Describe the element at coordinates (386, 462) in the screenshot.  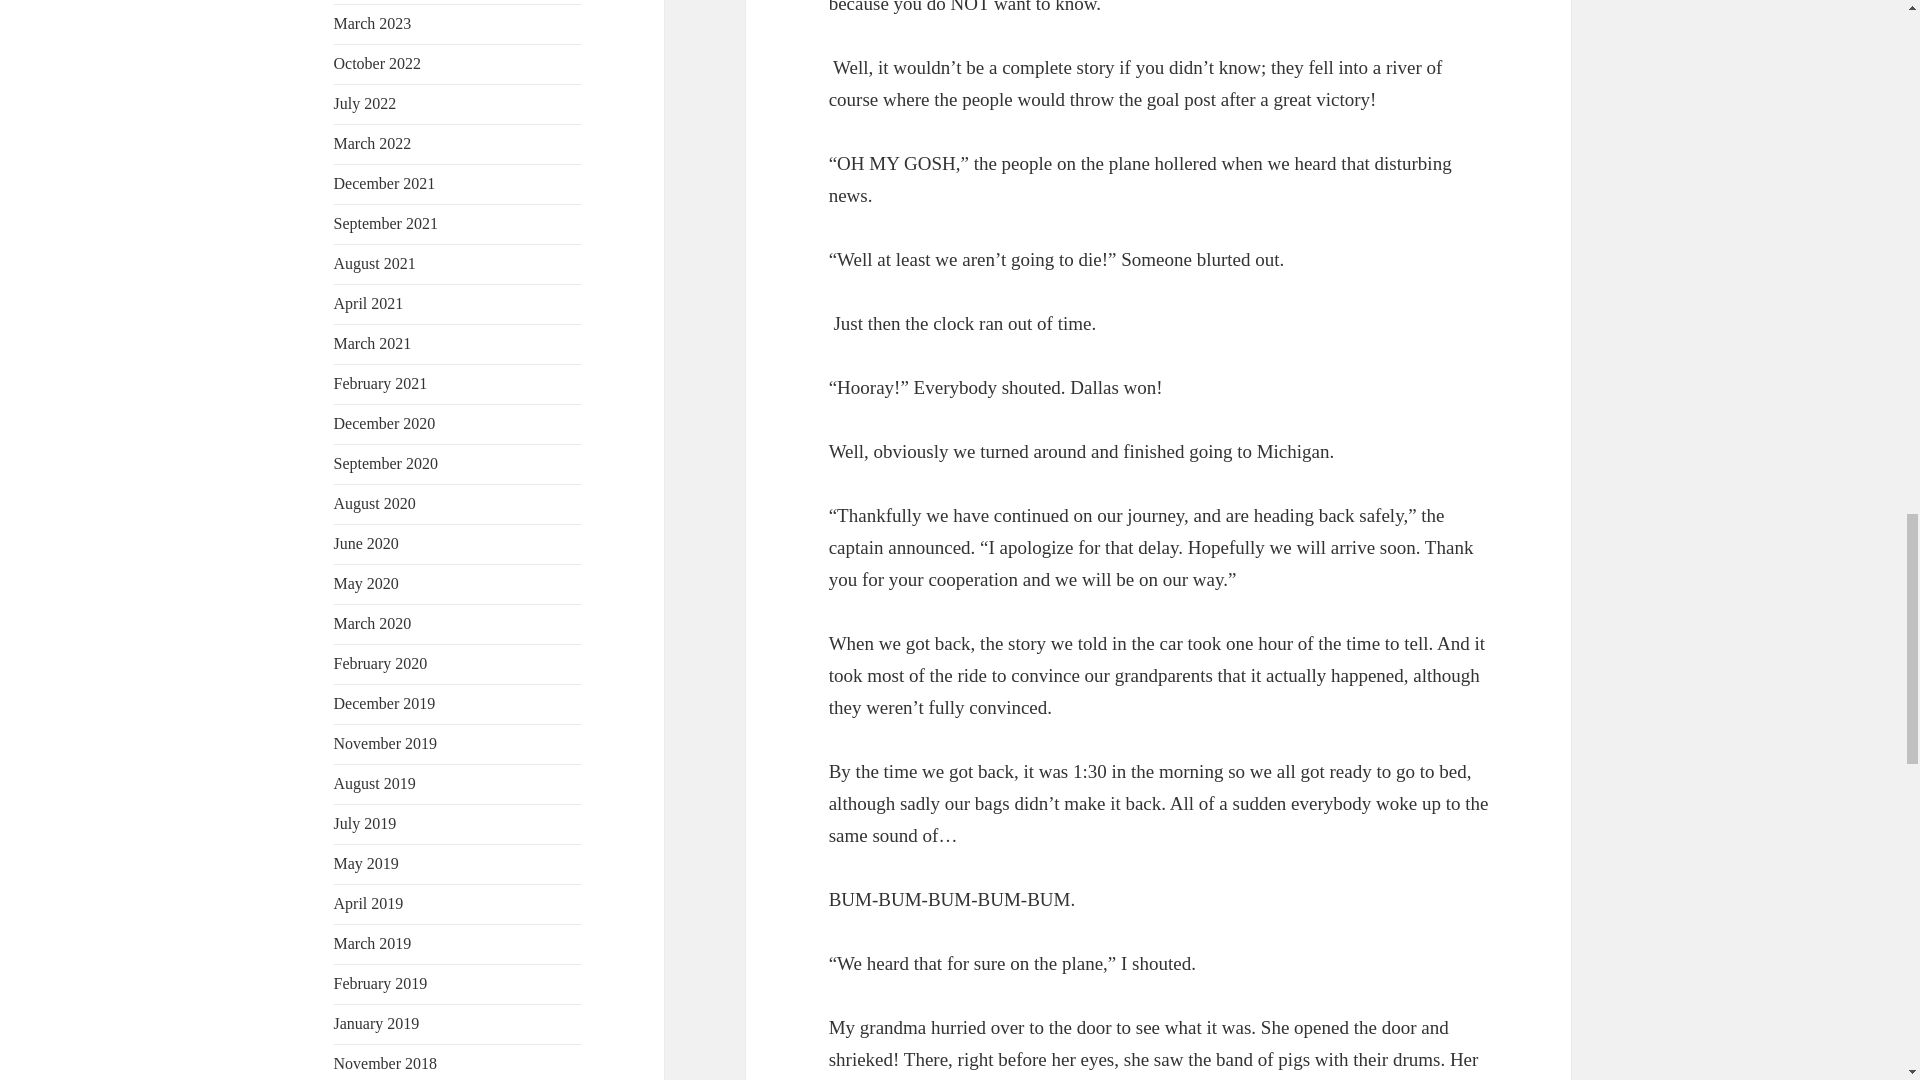
I see `September 2020` at that location.